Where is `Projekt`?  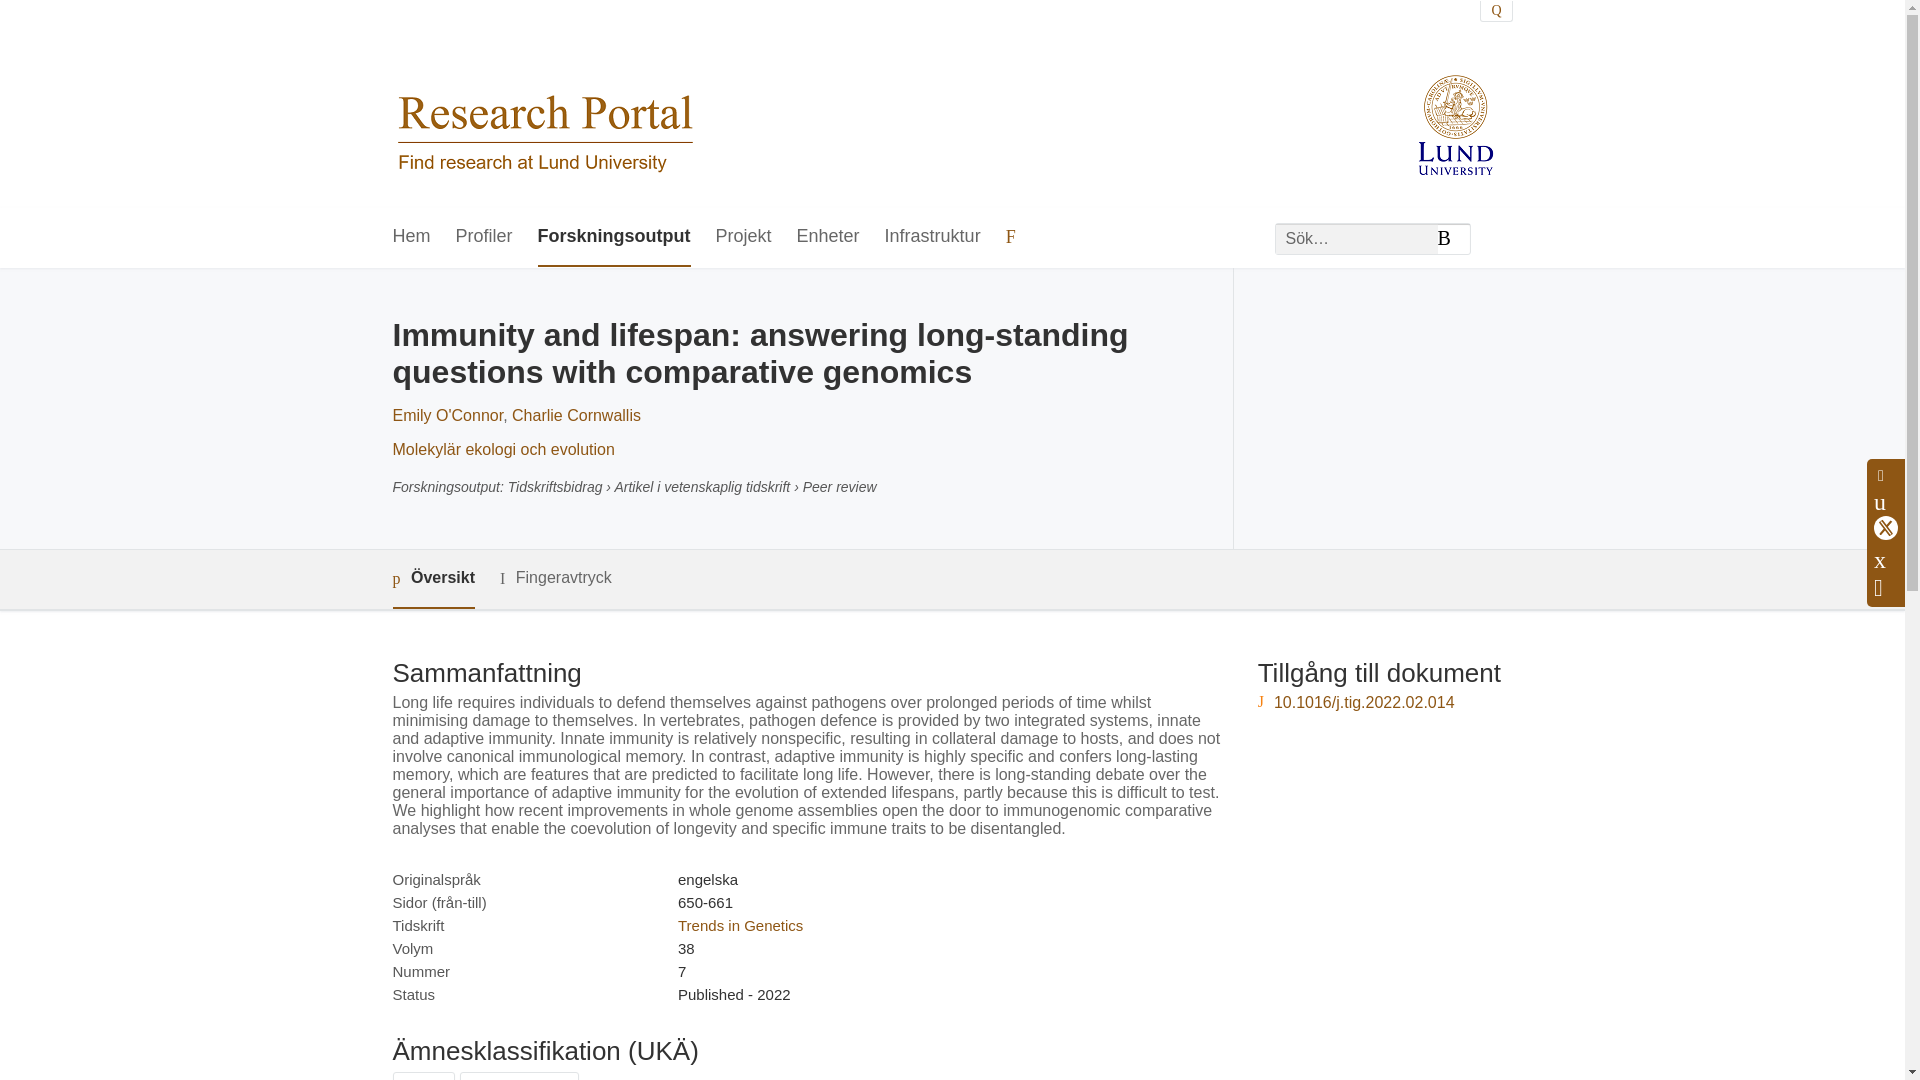 Projekt is located at coordinates (744, 237).